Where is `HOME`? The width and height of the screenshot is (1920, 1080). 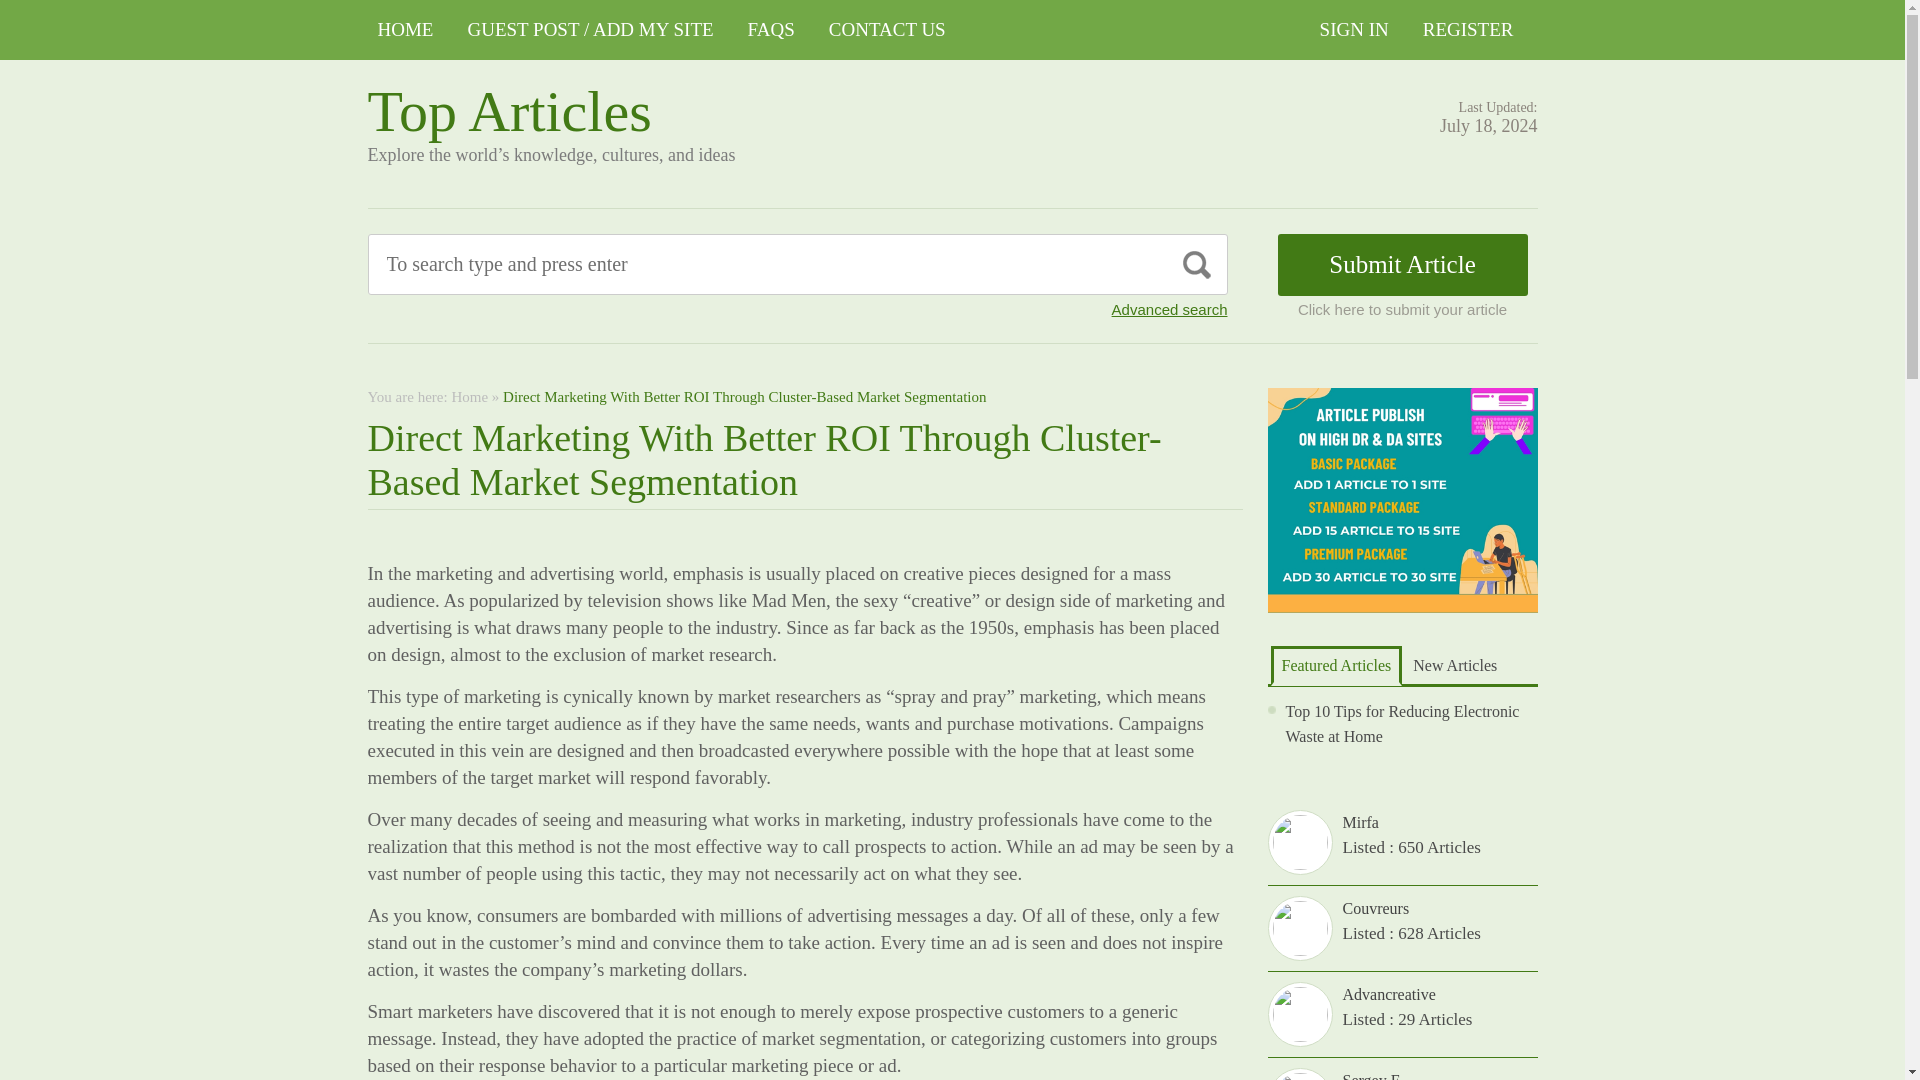 HOME is located at coordinates (406, 30).